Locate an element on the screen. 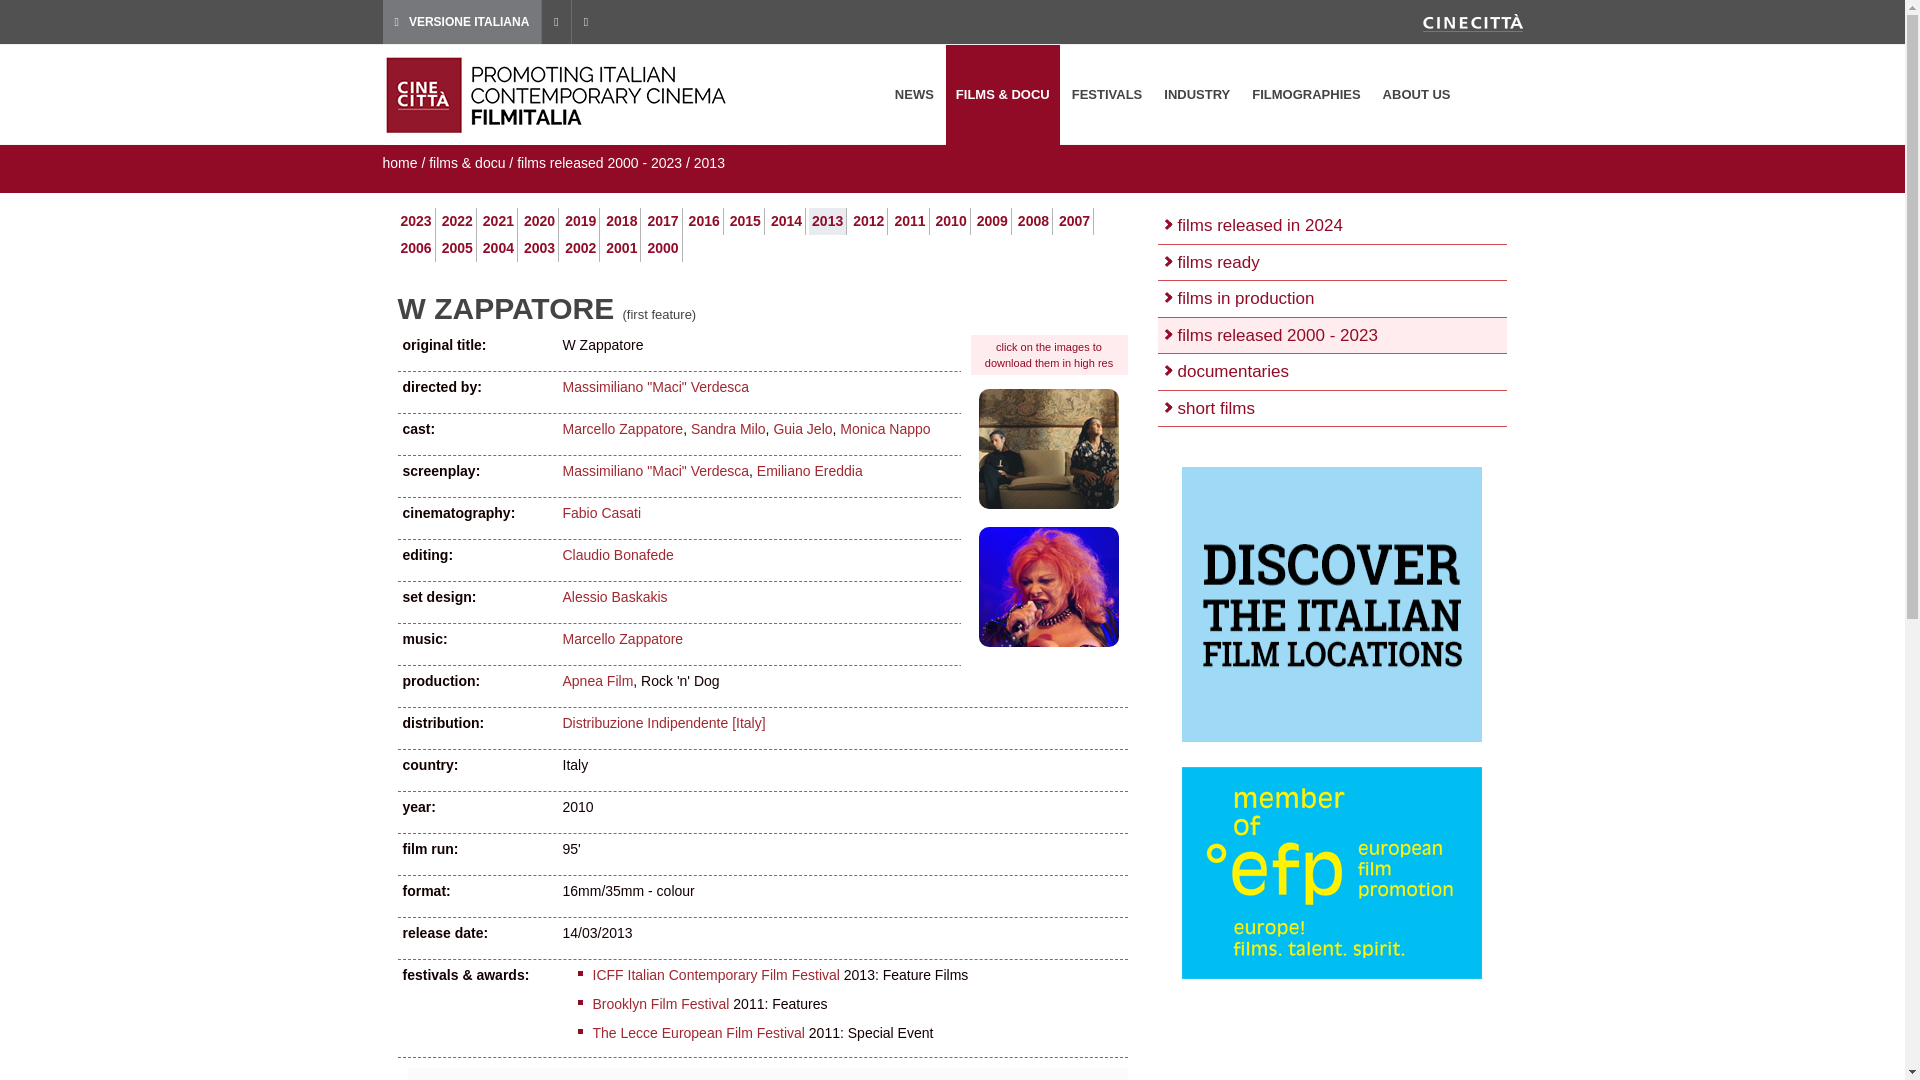 The width and height of the screenshot is (1920, 1080). 2012 is located at coordinates (868, 220).